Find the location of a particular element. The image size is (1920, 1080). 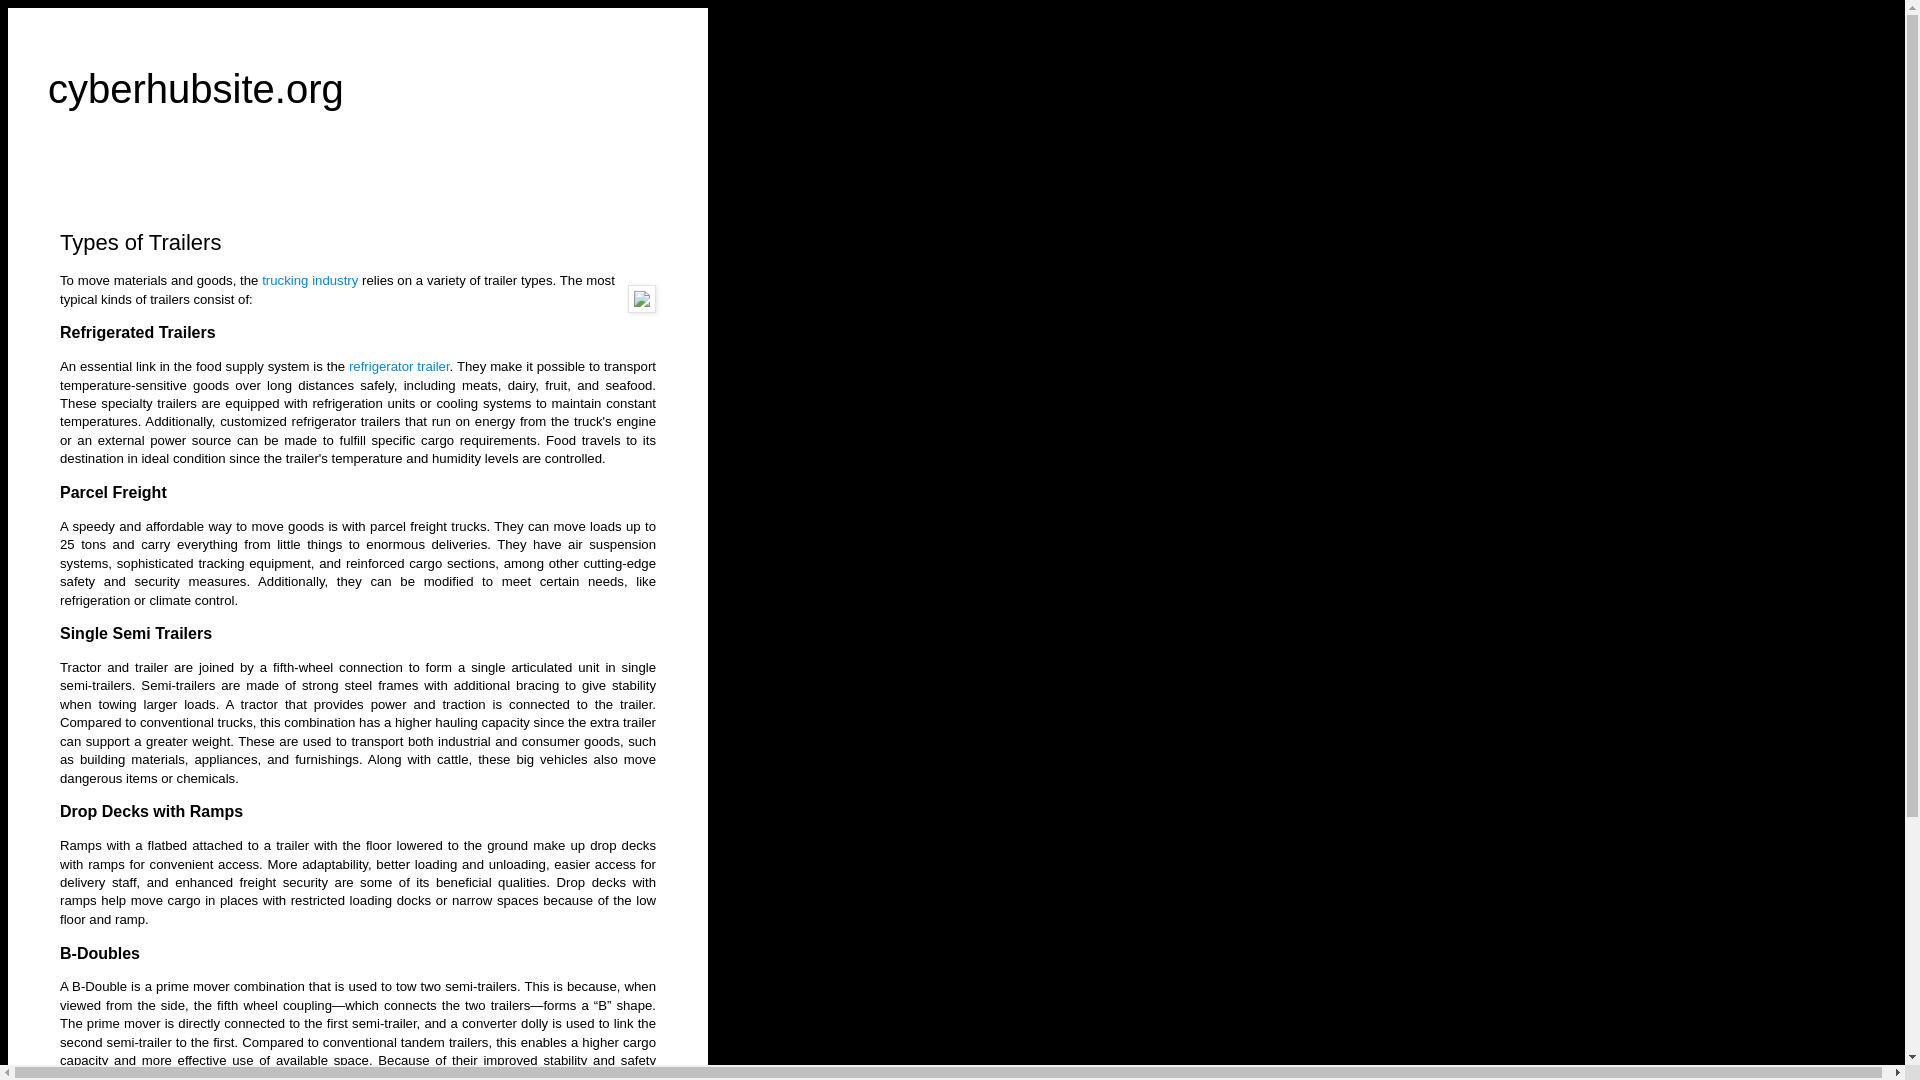

trucking industry is located at coordinates (309, 280).